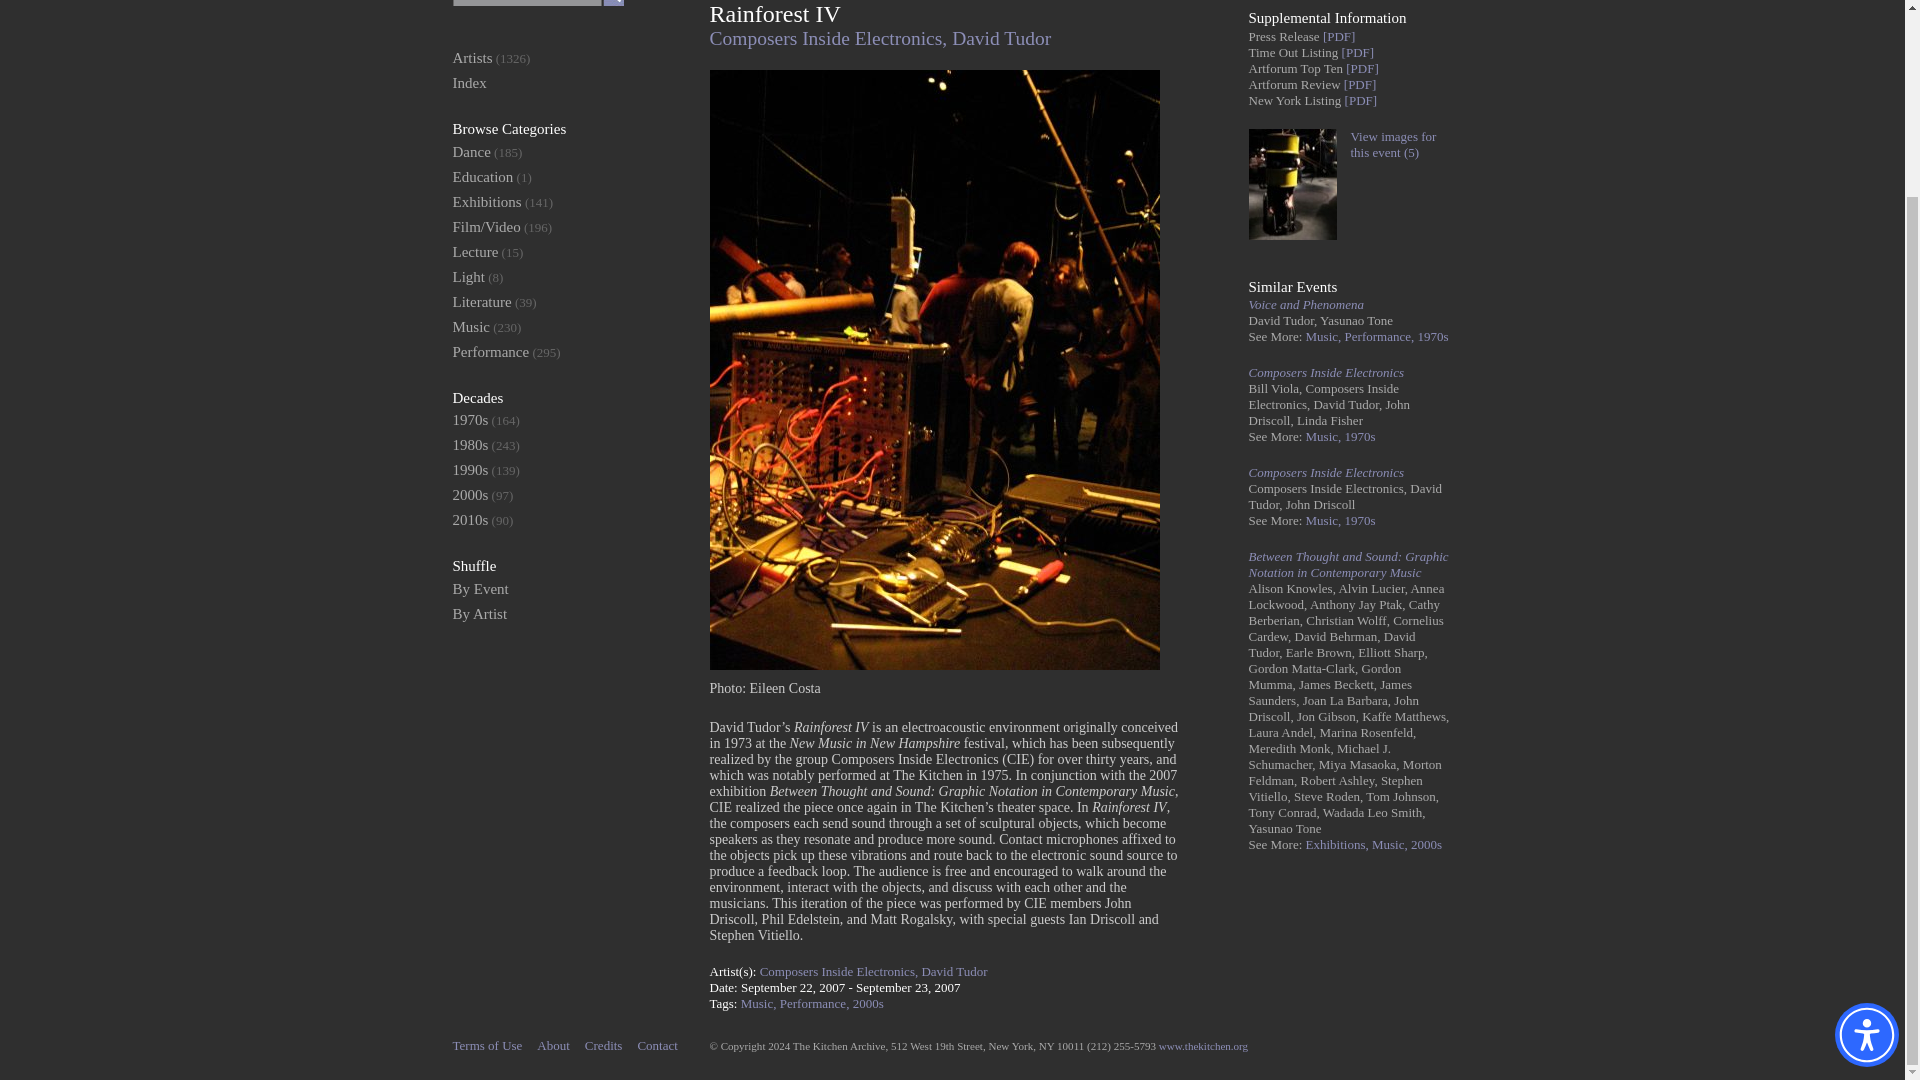 The image size is (1920, 1080). What do you see at coordinates (831, 38) in the screenshot?
I see `Composers Inside Electronics,` at bounding box center [831, 38].